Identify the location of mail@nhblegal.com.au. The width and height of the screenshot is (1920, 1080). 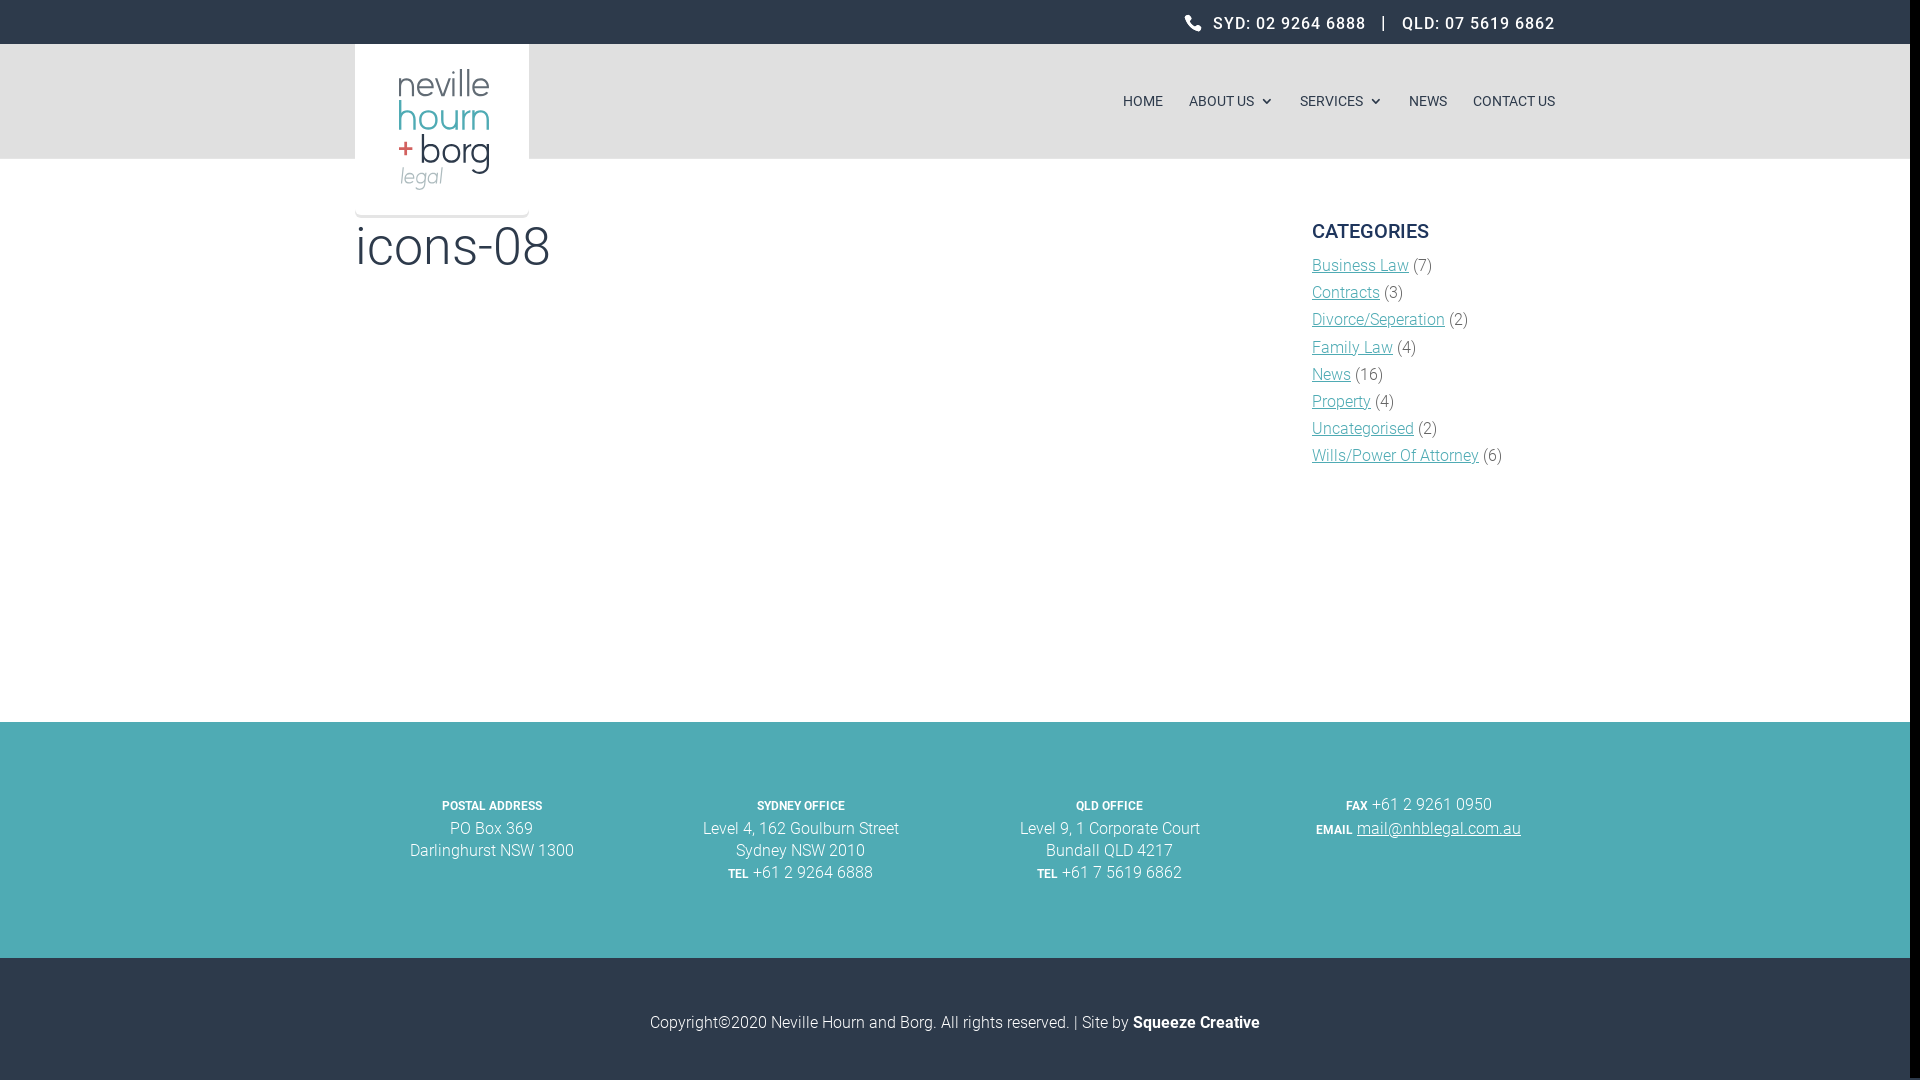
(1439, 828).